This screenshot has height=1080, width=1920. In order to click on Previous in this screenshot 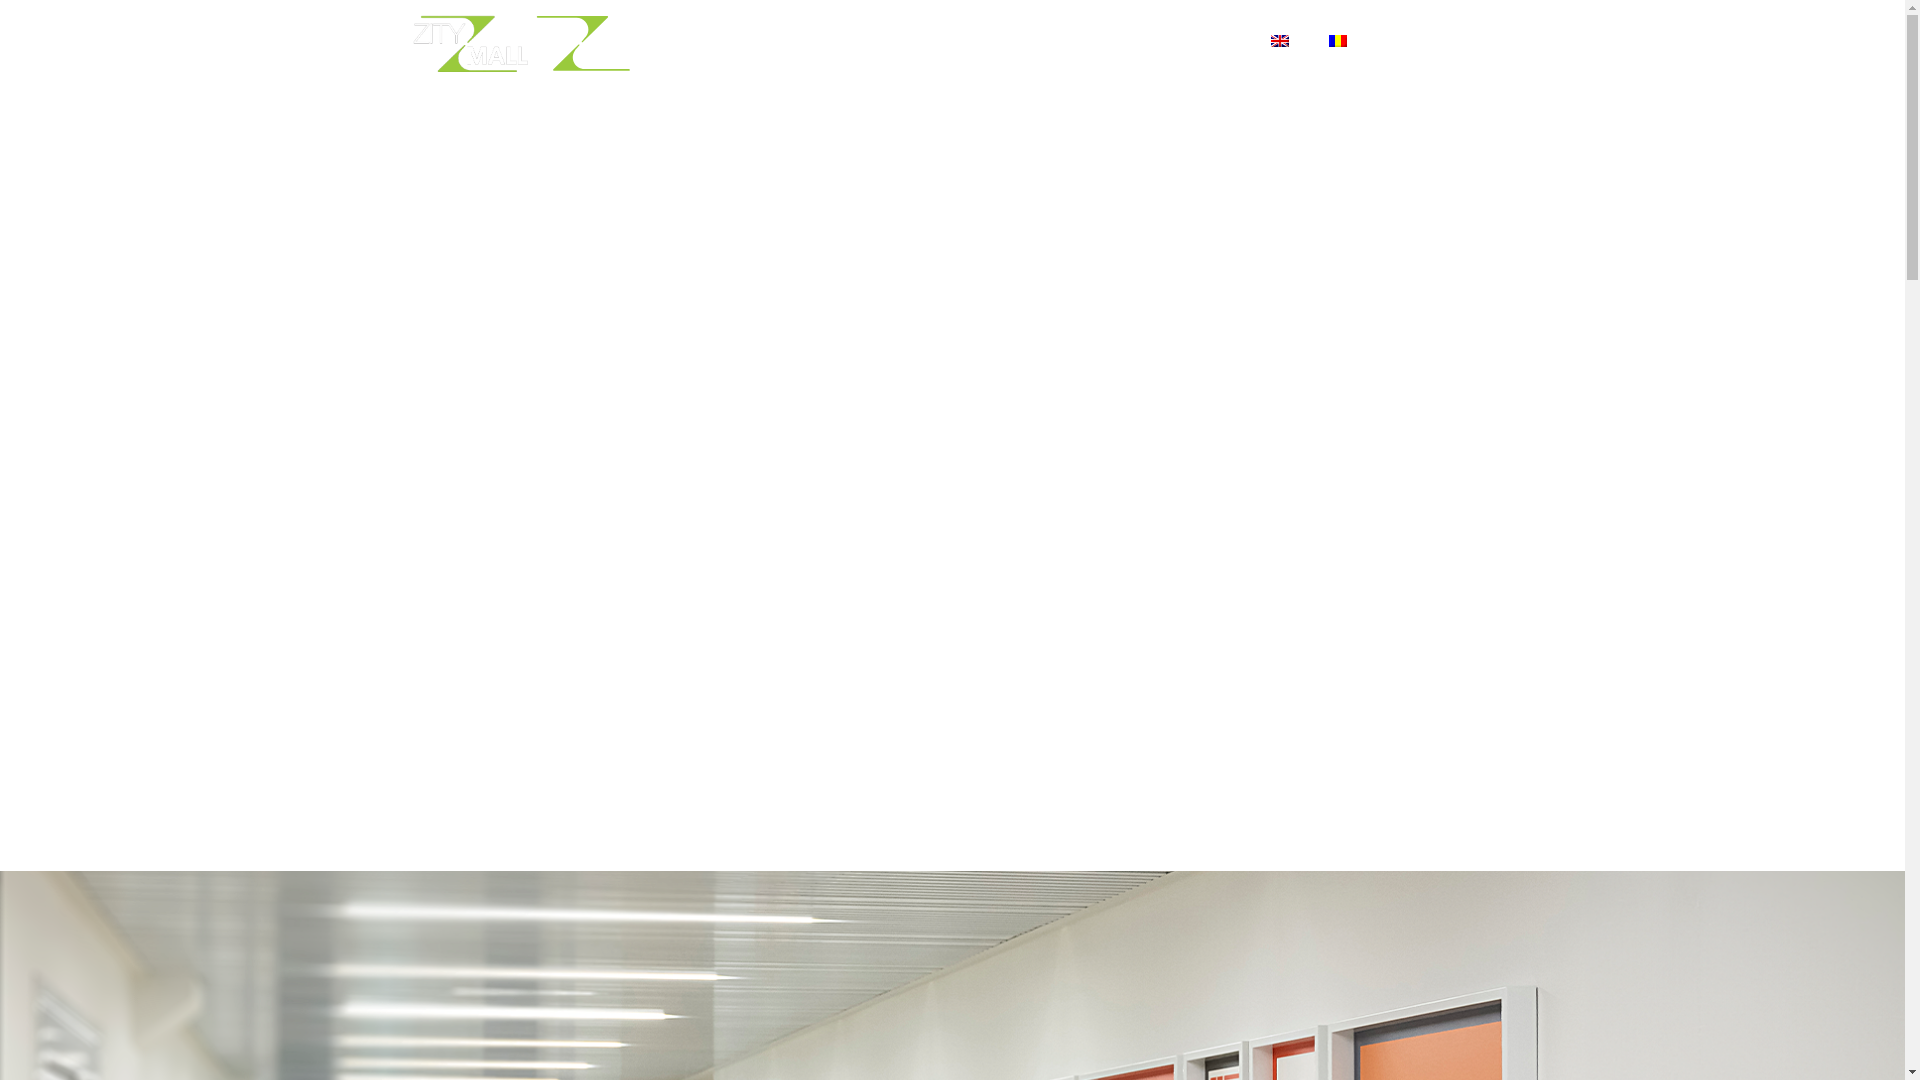, I will do `click(95, 975)`.